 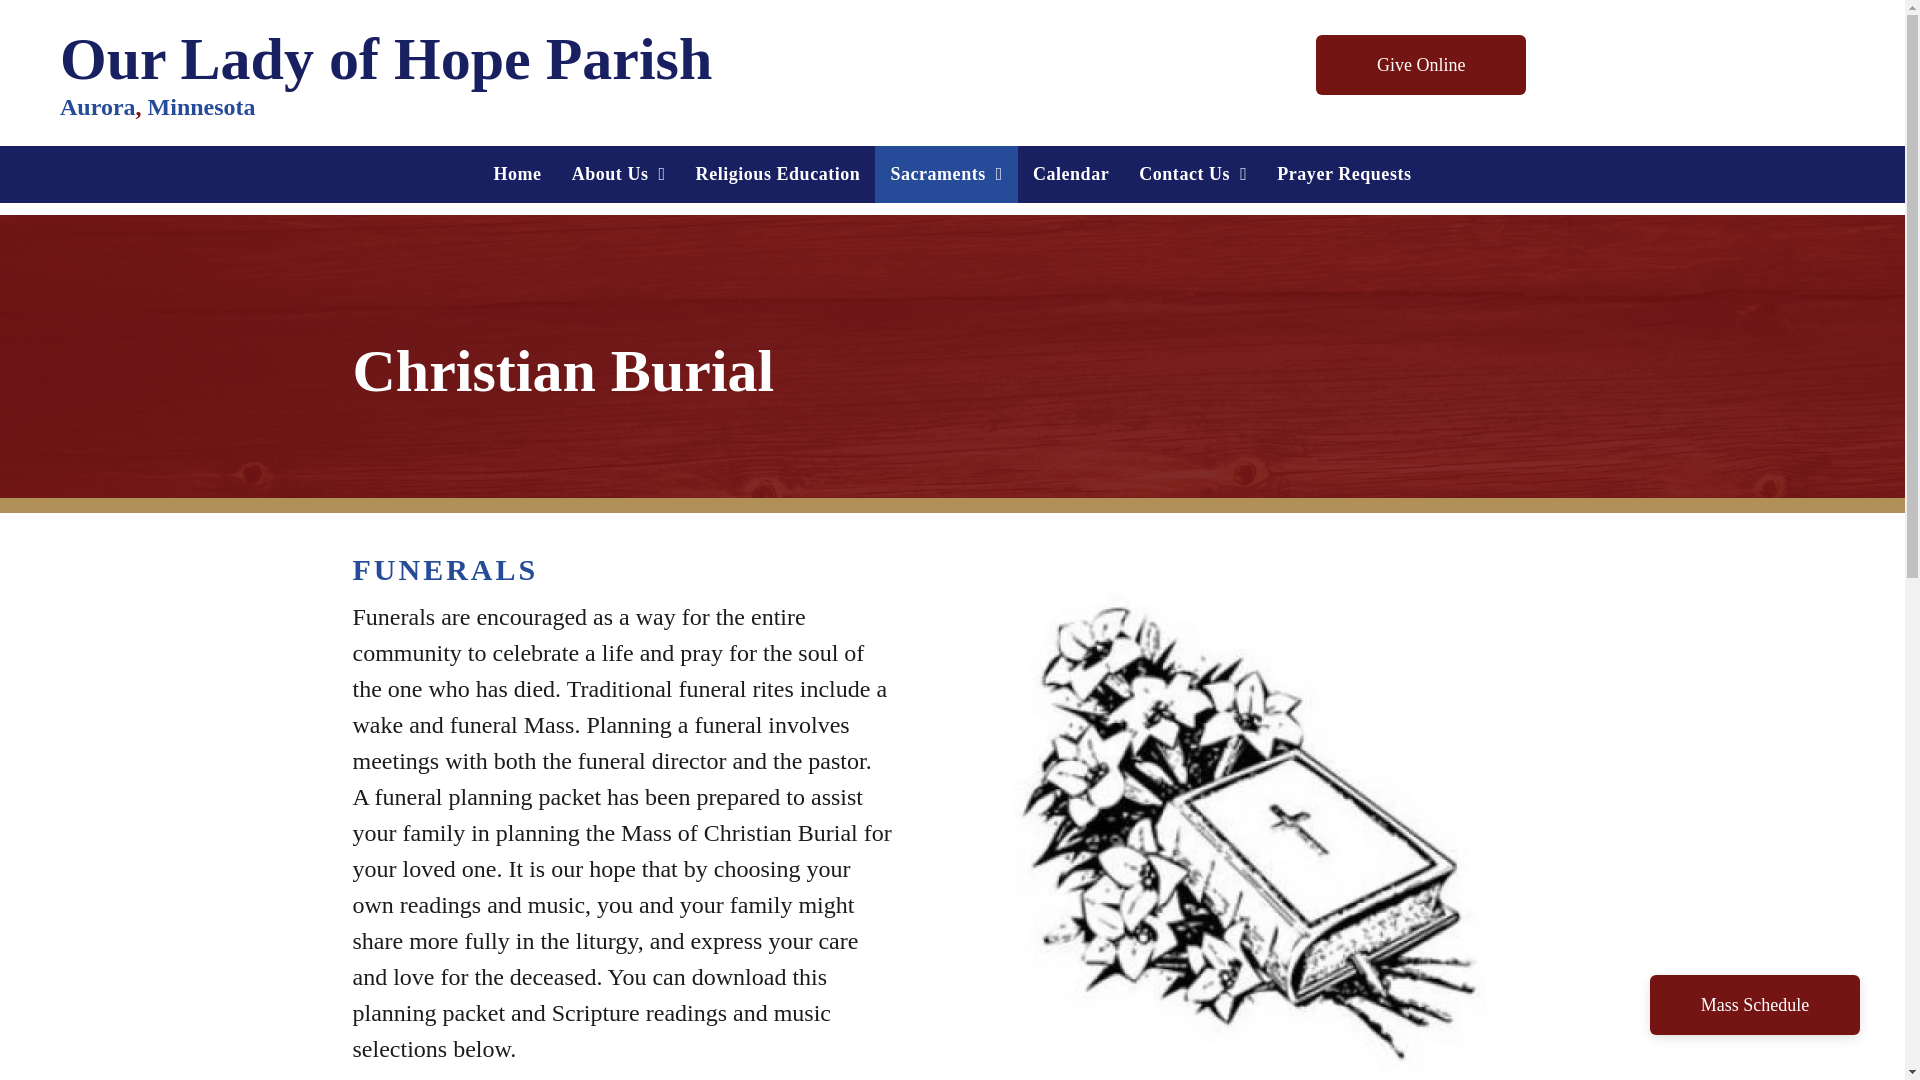 What do you see at coordinates (618, 174) in the screenshot?
I see `About Us` at bounding box center [618, 174].